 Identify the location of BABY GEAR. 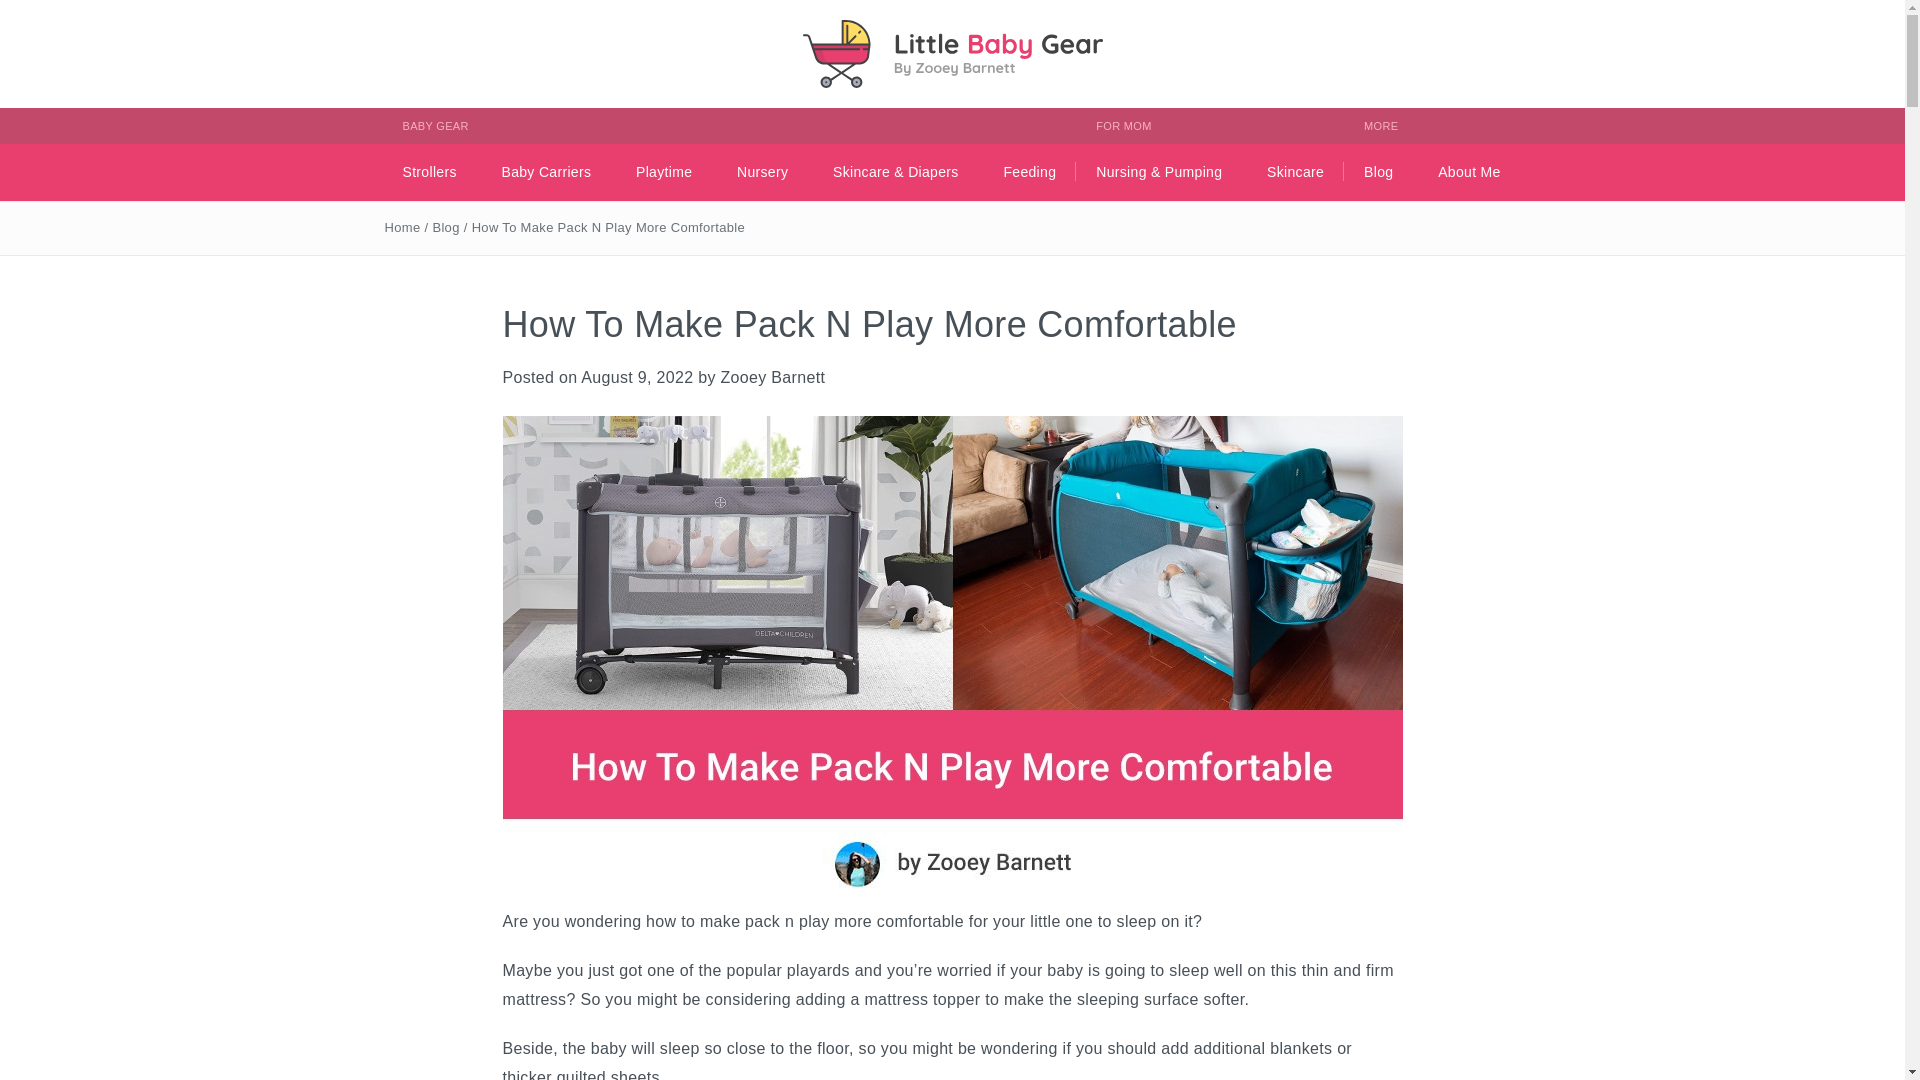
(728, 126).